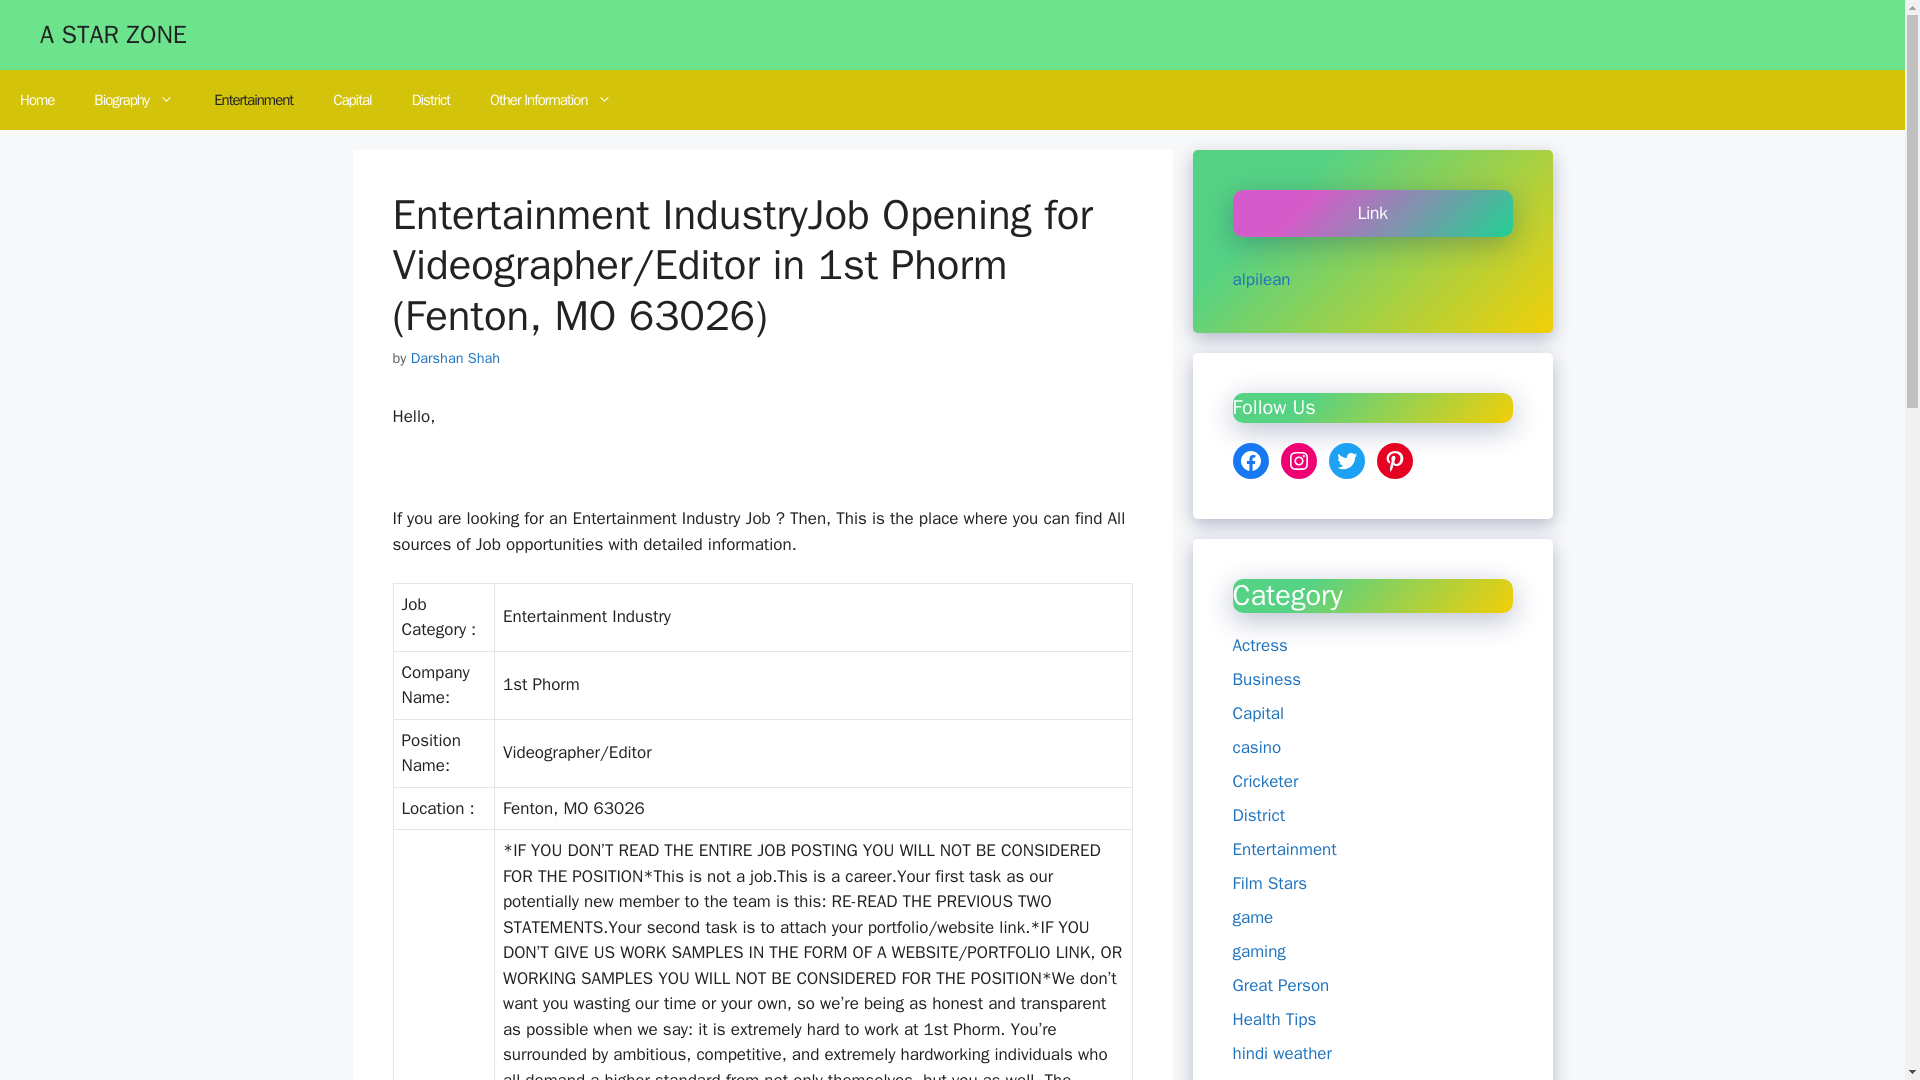 The height and width of the screenshot is (1080, 1920). Describe the element at coordinates (1256, 747) in the screenshot. I see `casino` at that location.